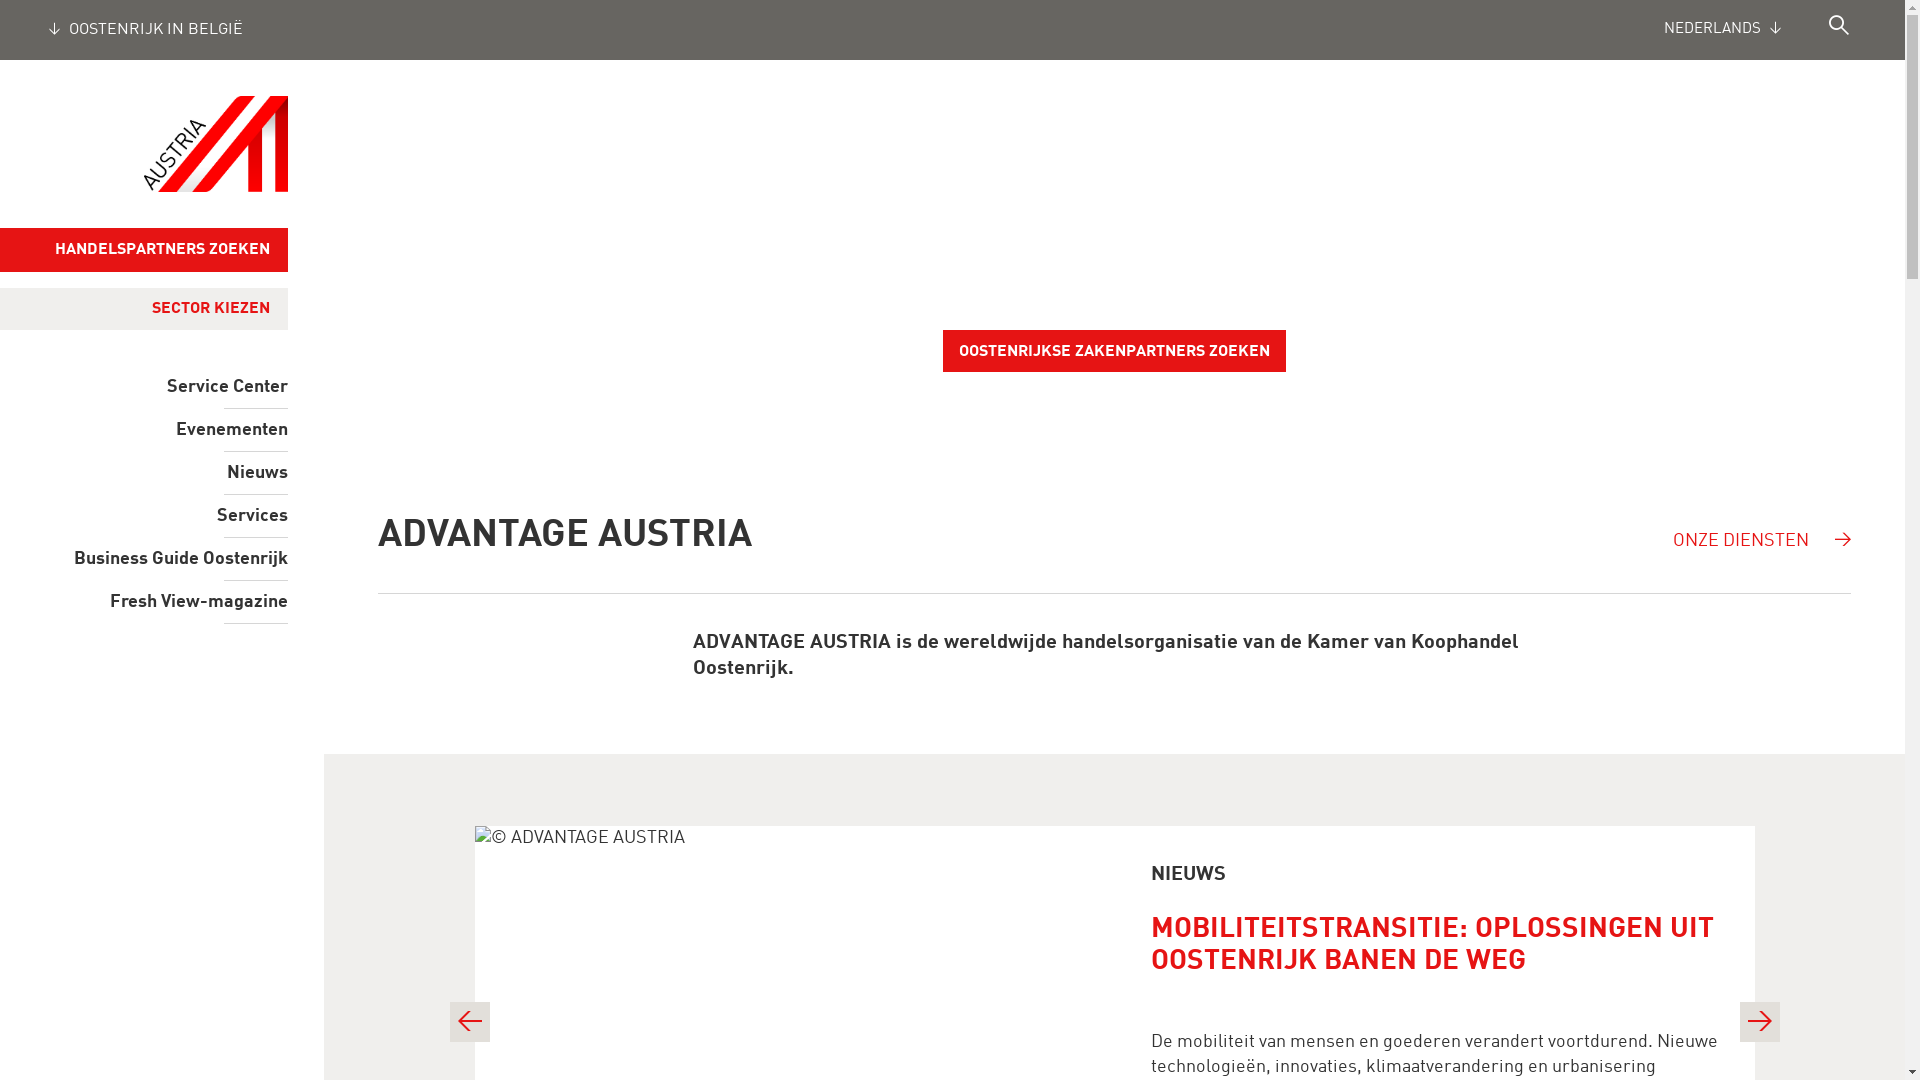  I want to click on Logo, so click(216, 144).